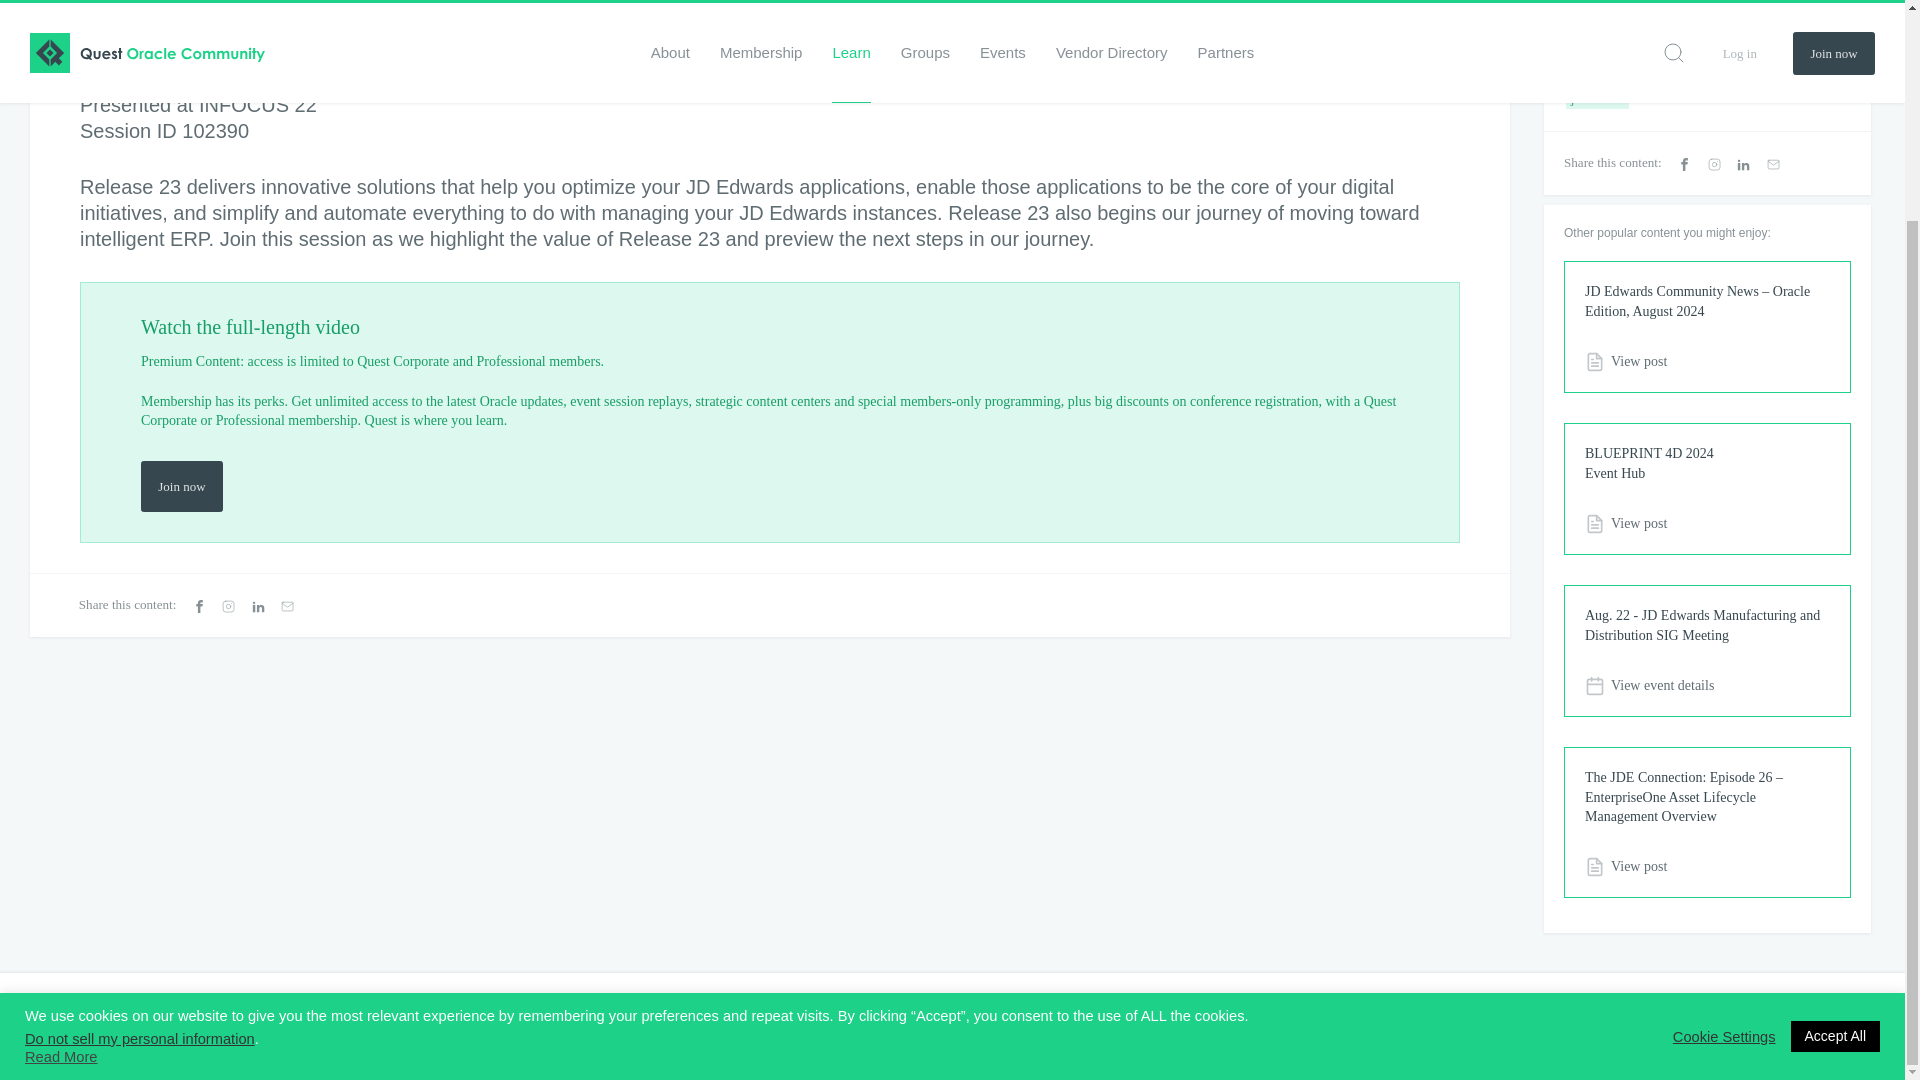 This screenshot has height=1080, width=1920. I want to click on Share, so click(474, 21).